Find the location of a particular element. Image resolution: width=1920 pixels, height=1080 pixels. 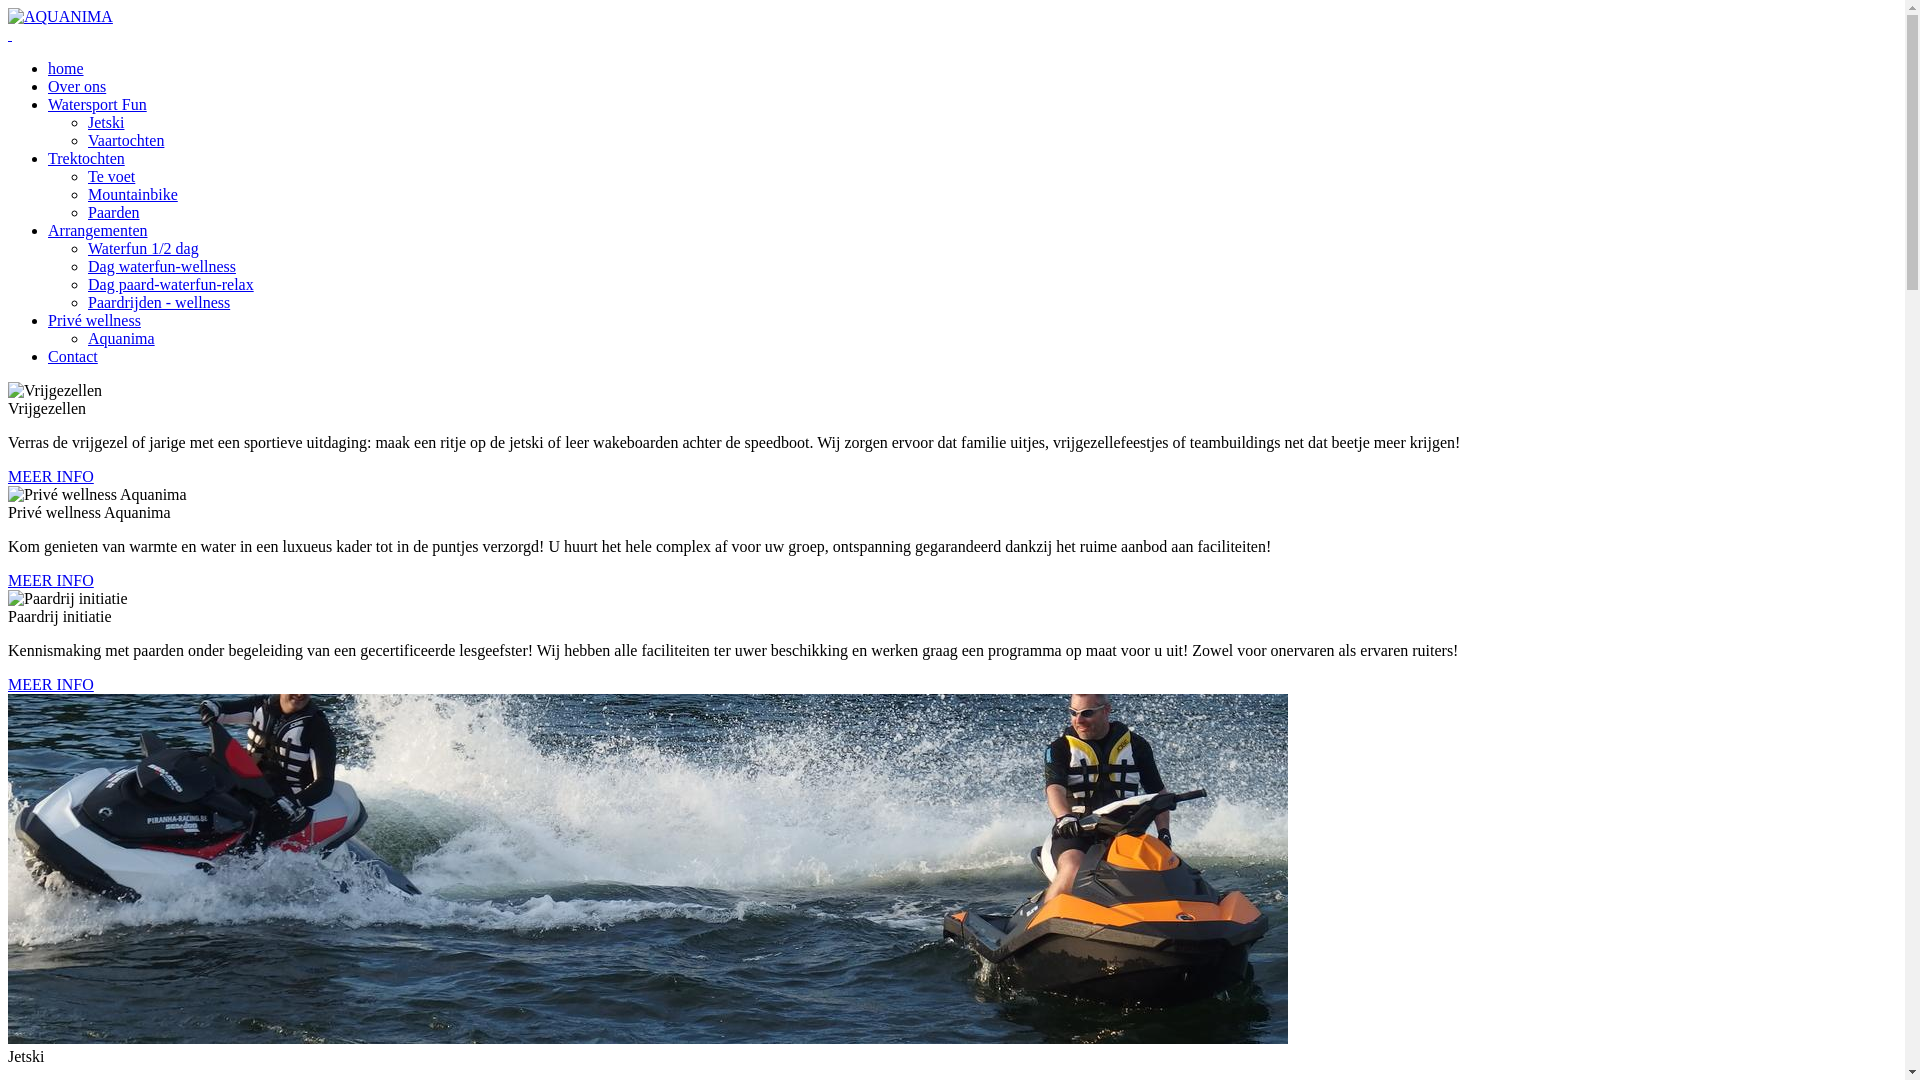

home is located at coordinates (66, 68).